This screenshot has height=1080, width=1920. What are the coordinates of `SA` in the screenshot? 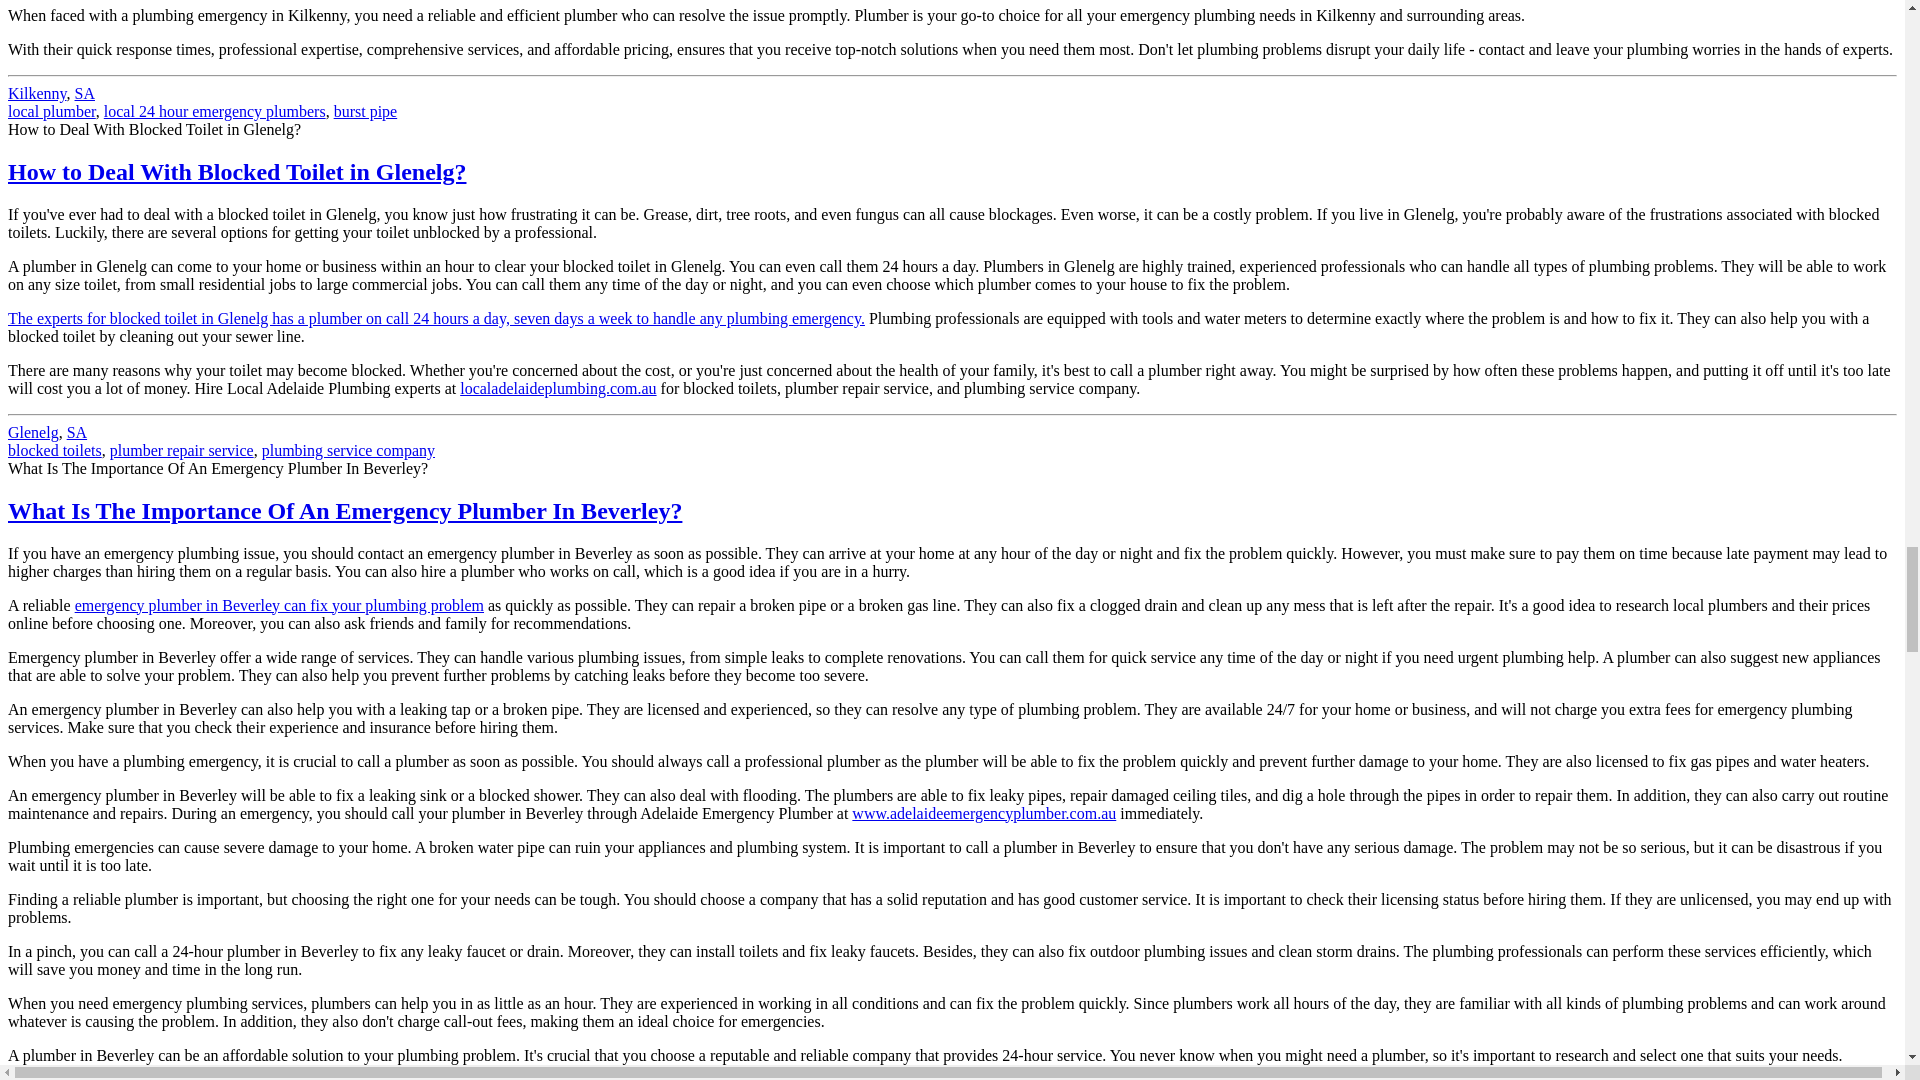 It's located at (84, 93).